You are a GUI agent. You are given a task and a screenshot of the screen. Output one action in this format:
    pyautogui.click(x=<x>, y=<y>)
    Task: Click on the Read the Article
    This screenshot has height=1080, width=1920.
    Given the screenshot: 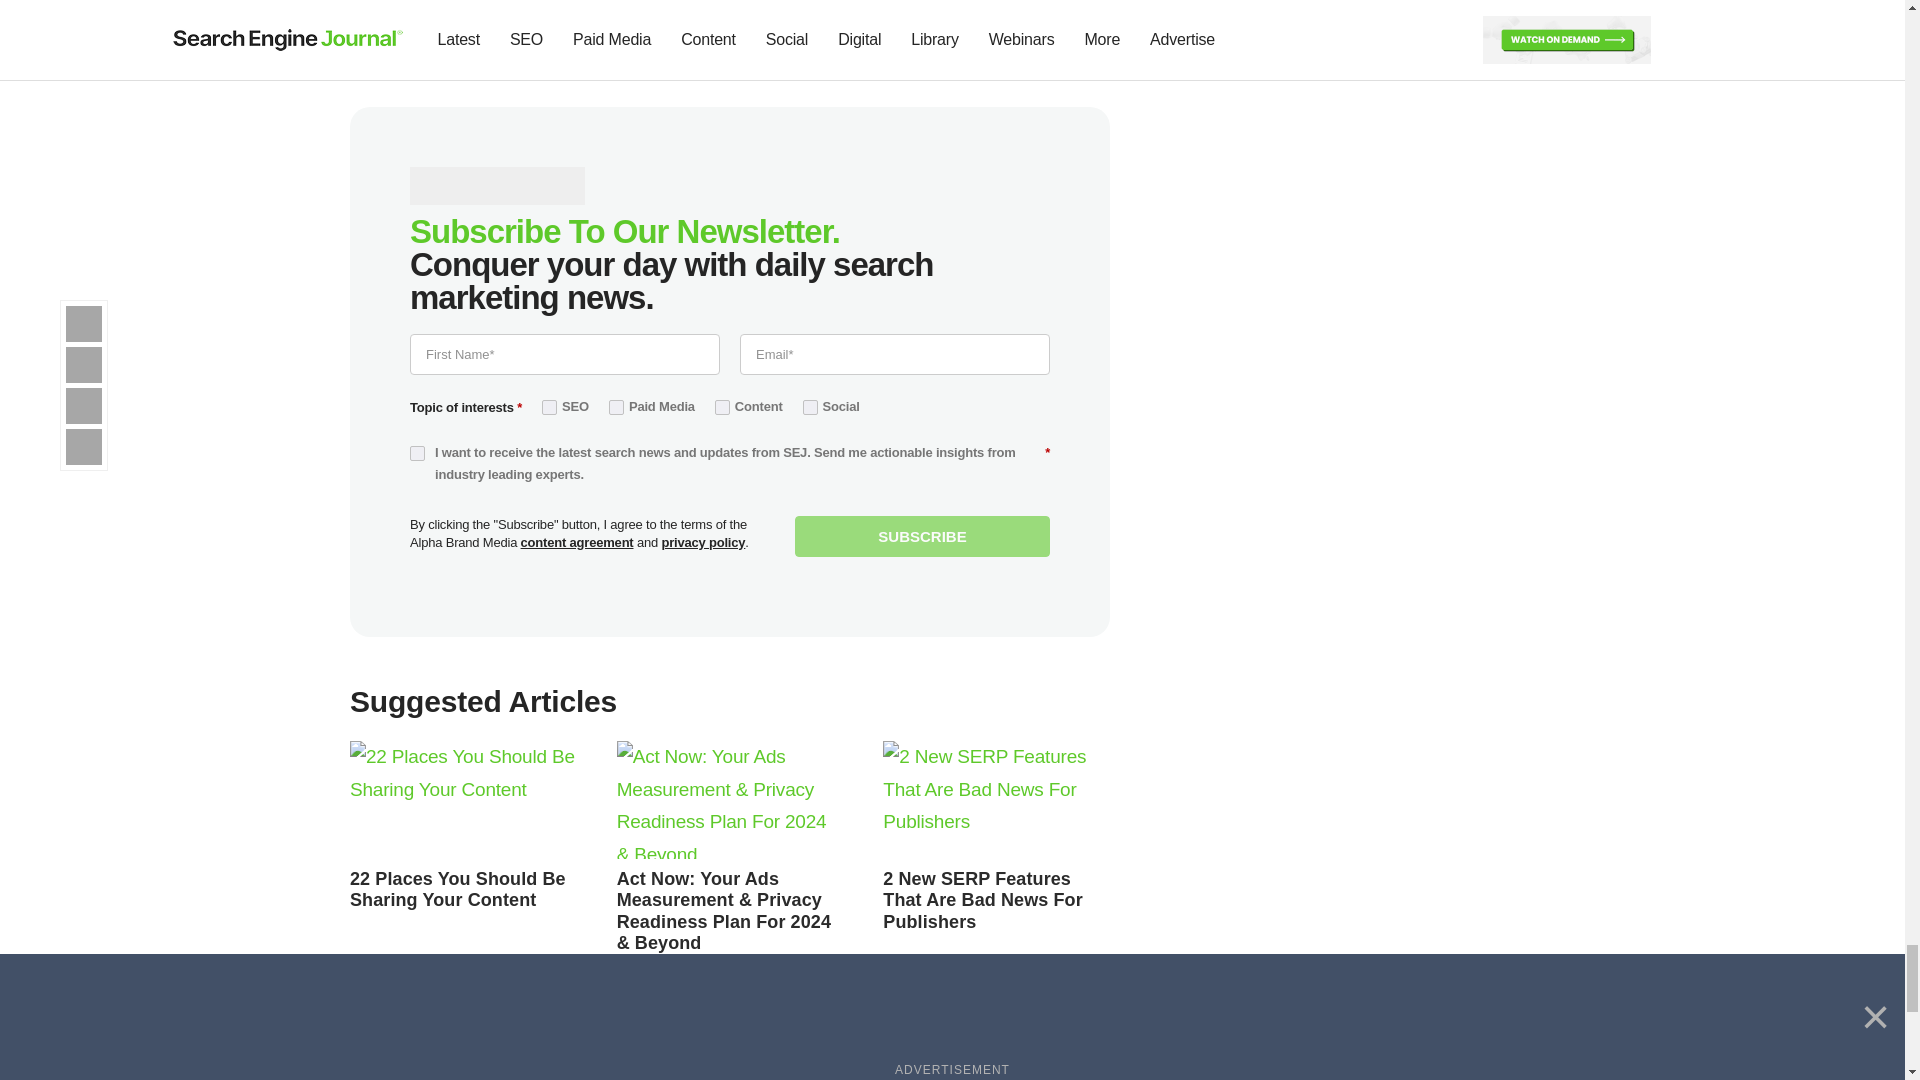 What is the action you would take?
    pyautogui.click(x=730, y=799)
    